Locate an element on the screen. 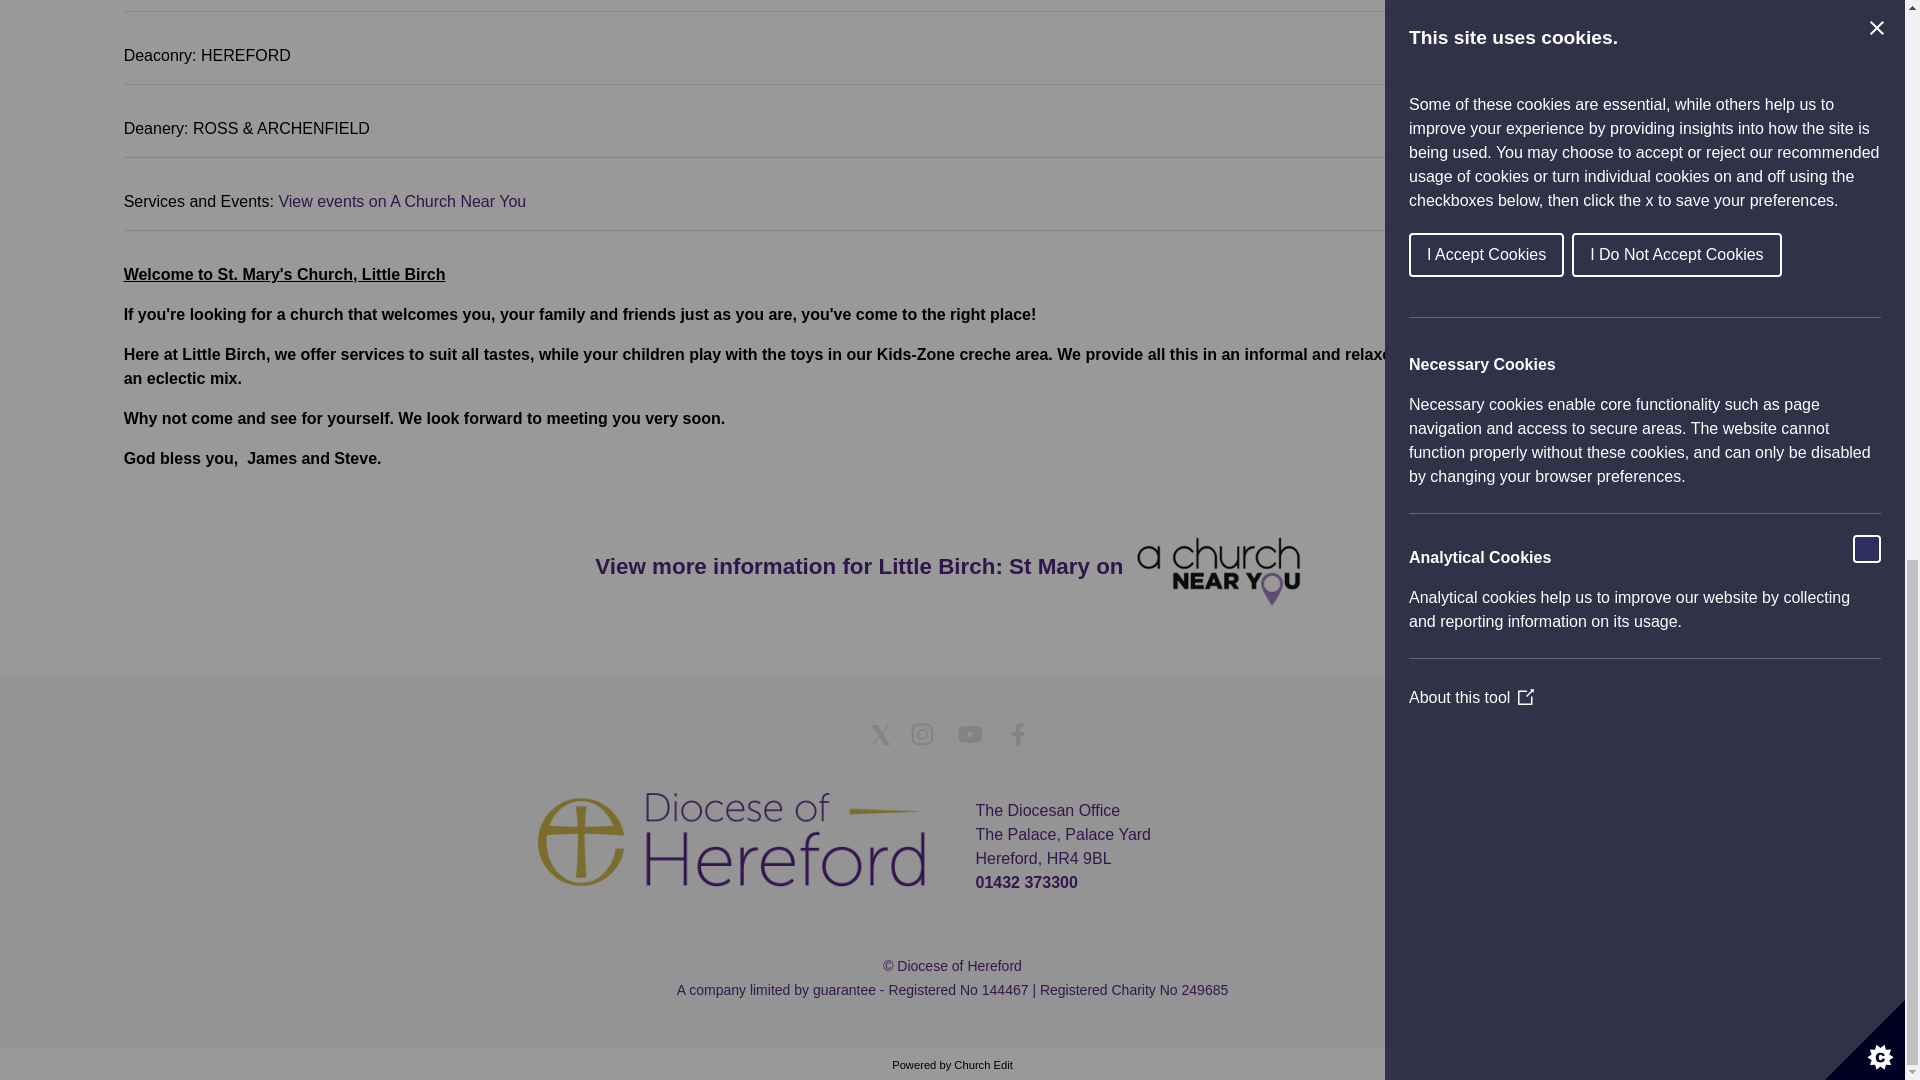  Logo is located at coordinates (731, 840).